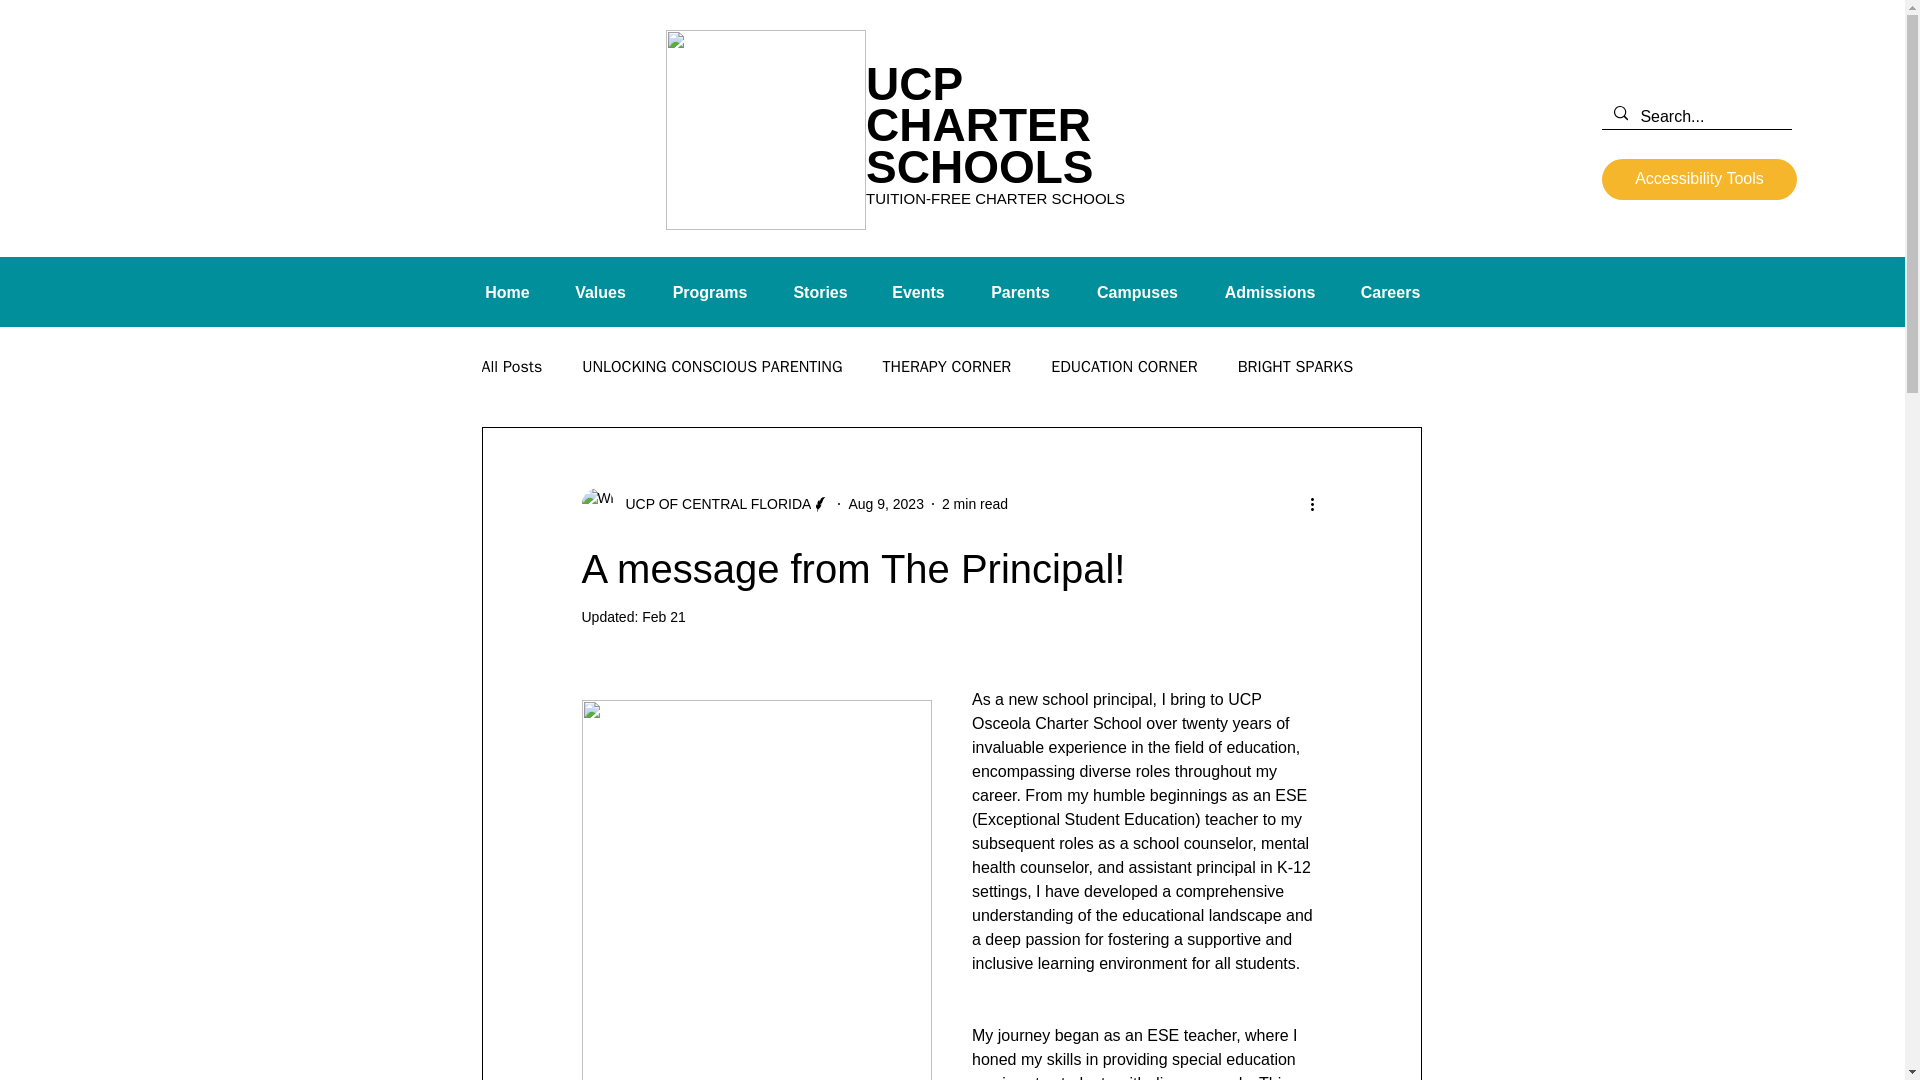 Image resolution: width=1920 pixels, height=1080 pixels. Describe the element at coordinates (946, 368) in the screenshot. I see `THERAPY CORNER` at that location.